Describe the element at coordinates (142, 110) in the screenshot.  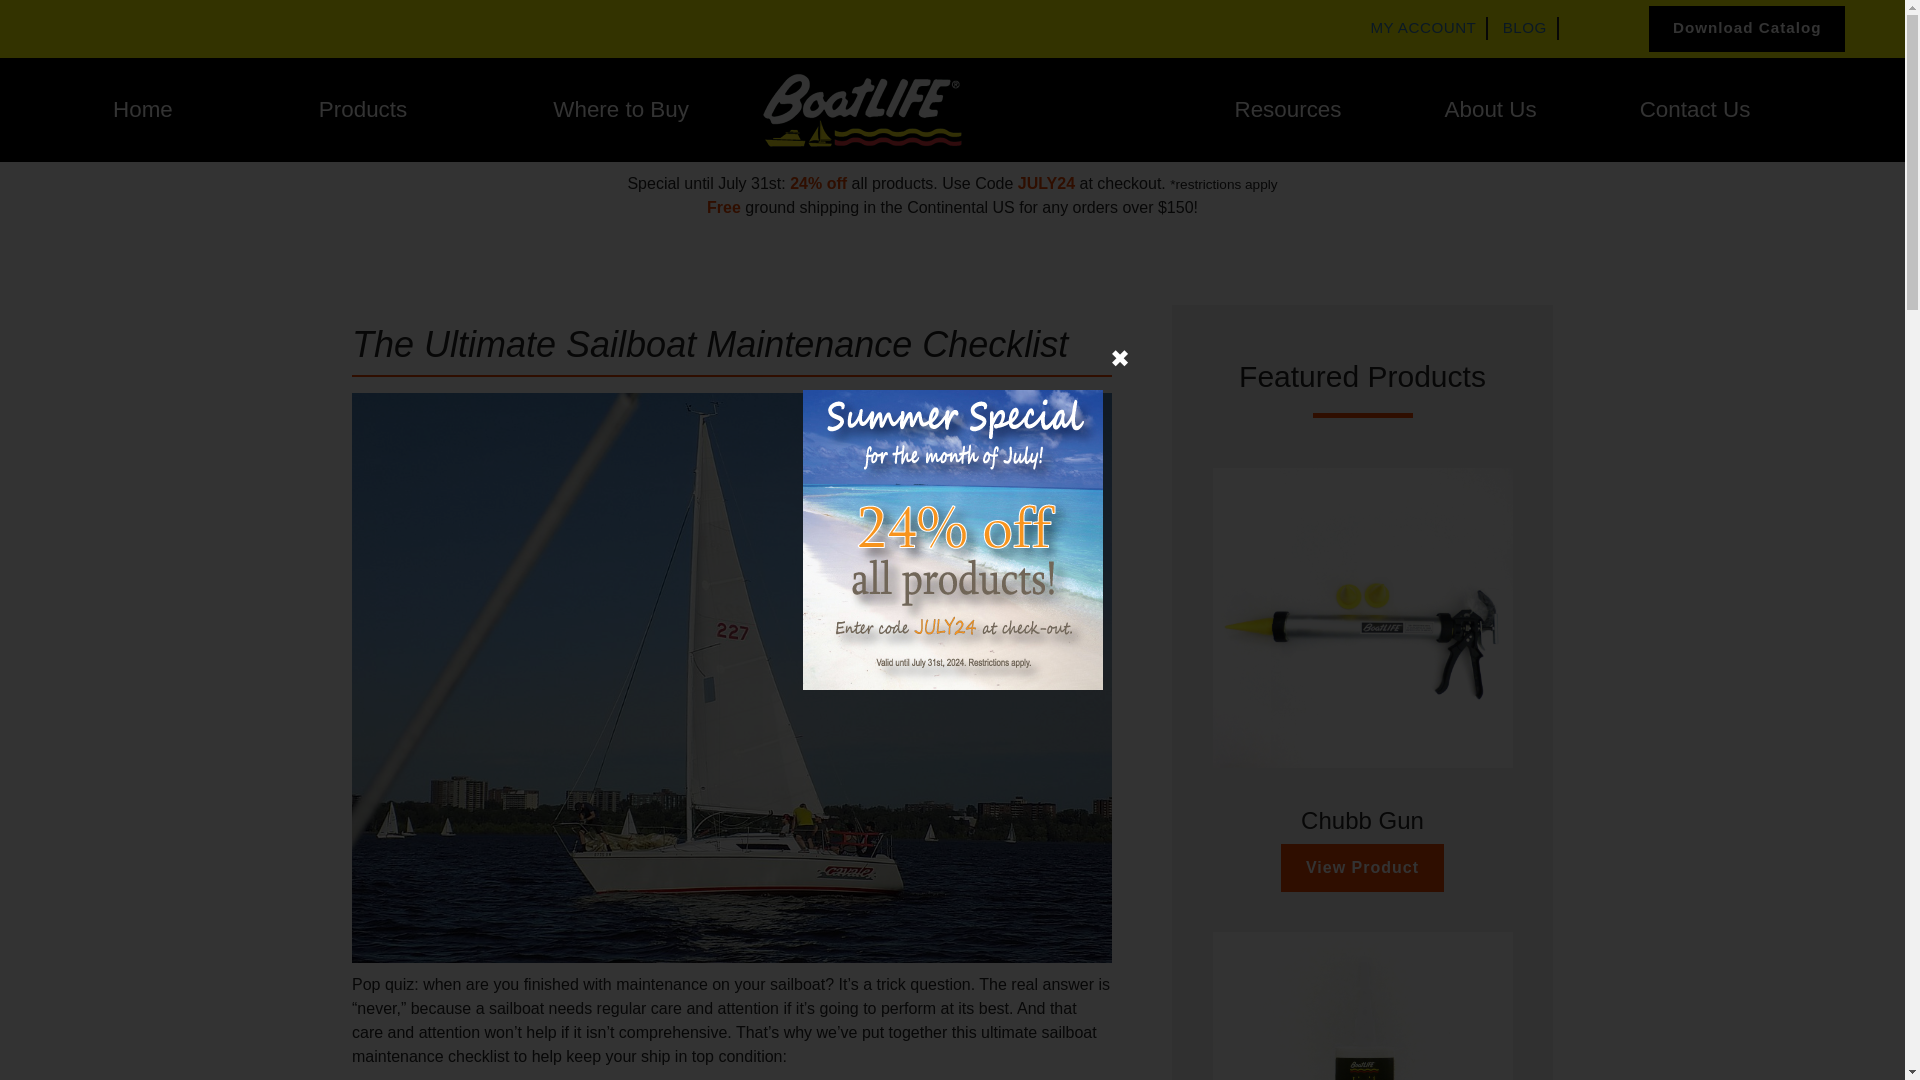
I see `Home` at that location.